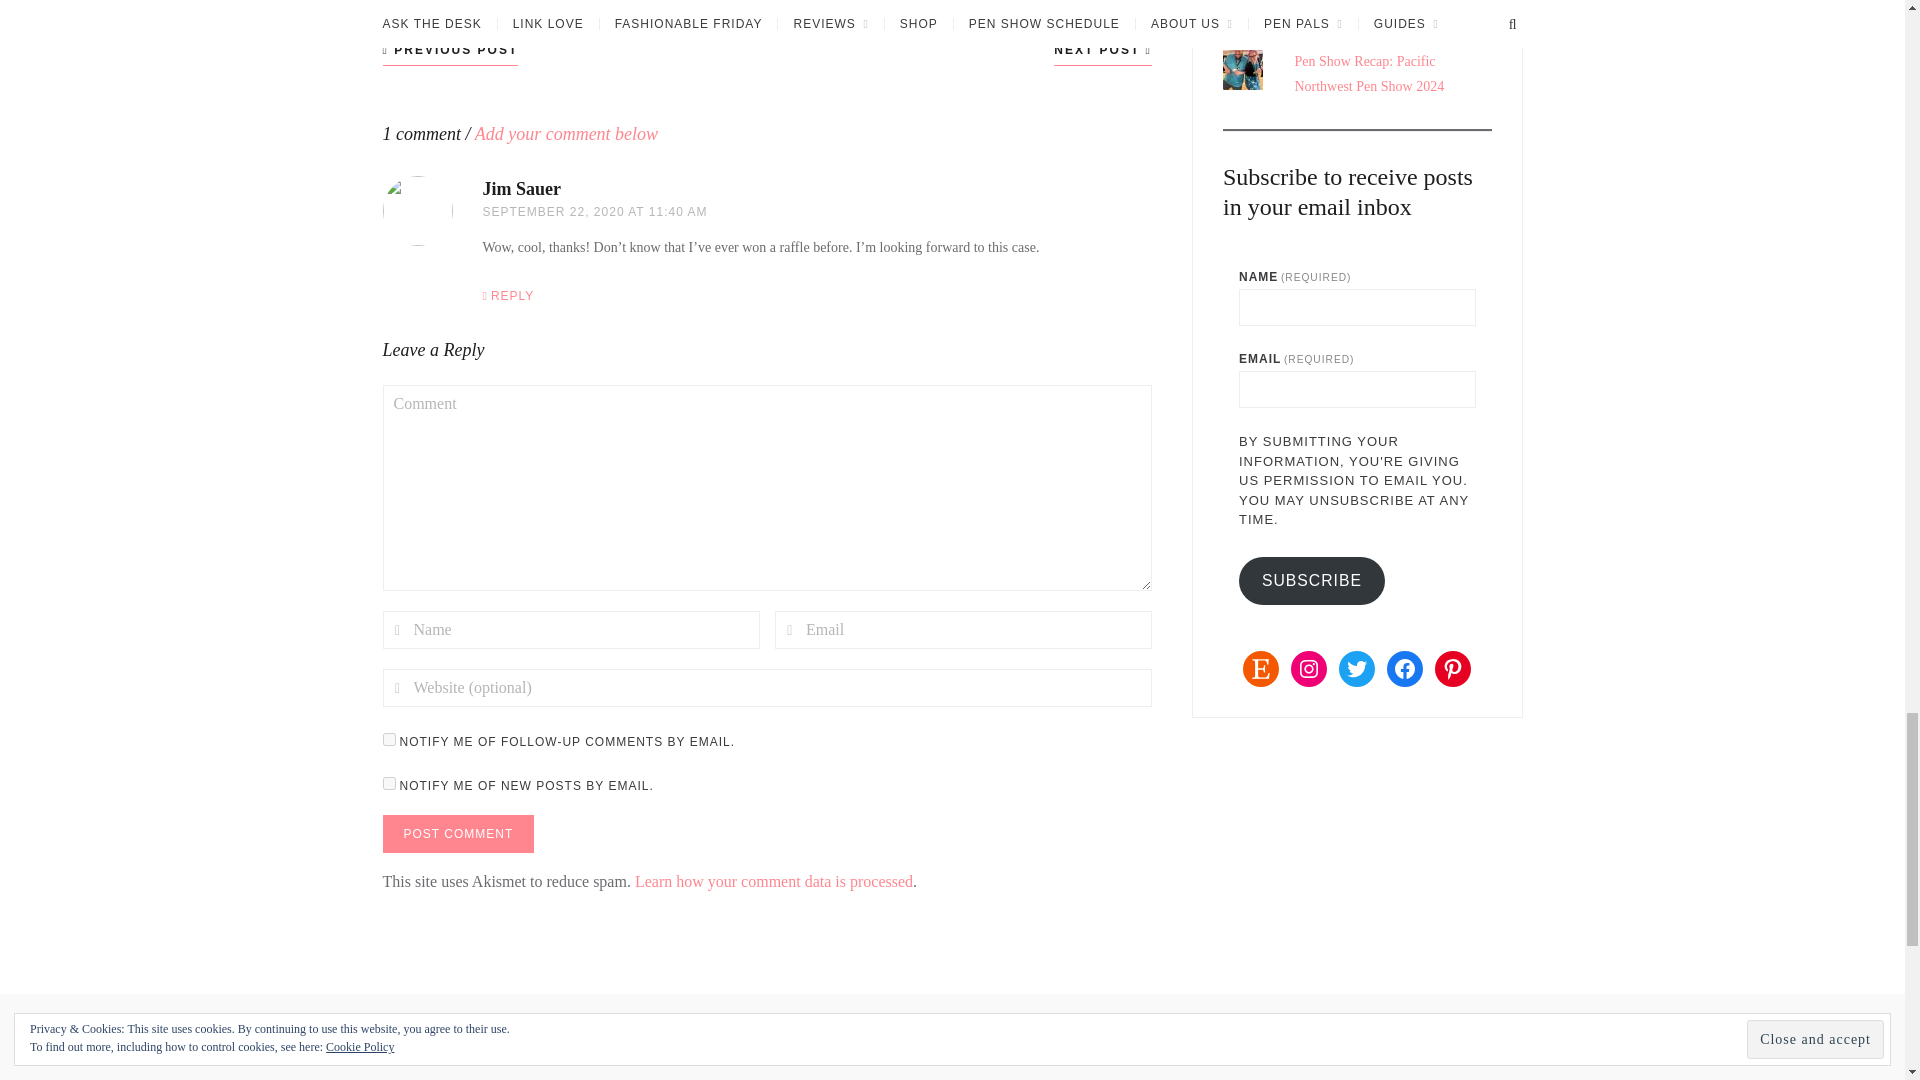 This screenshot has height=1080, width=1920. What do you see at coordinates (458, 834) in the screenshot?
I see `Post Comment` at bounding box center [458, 834].